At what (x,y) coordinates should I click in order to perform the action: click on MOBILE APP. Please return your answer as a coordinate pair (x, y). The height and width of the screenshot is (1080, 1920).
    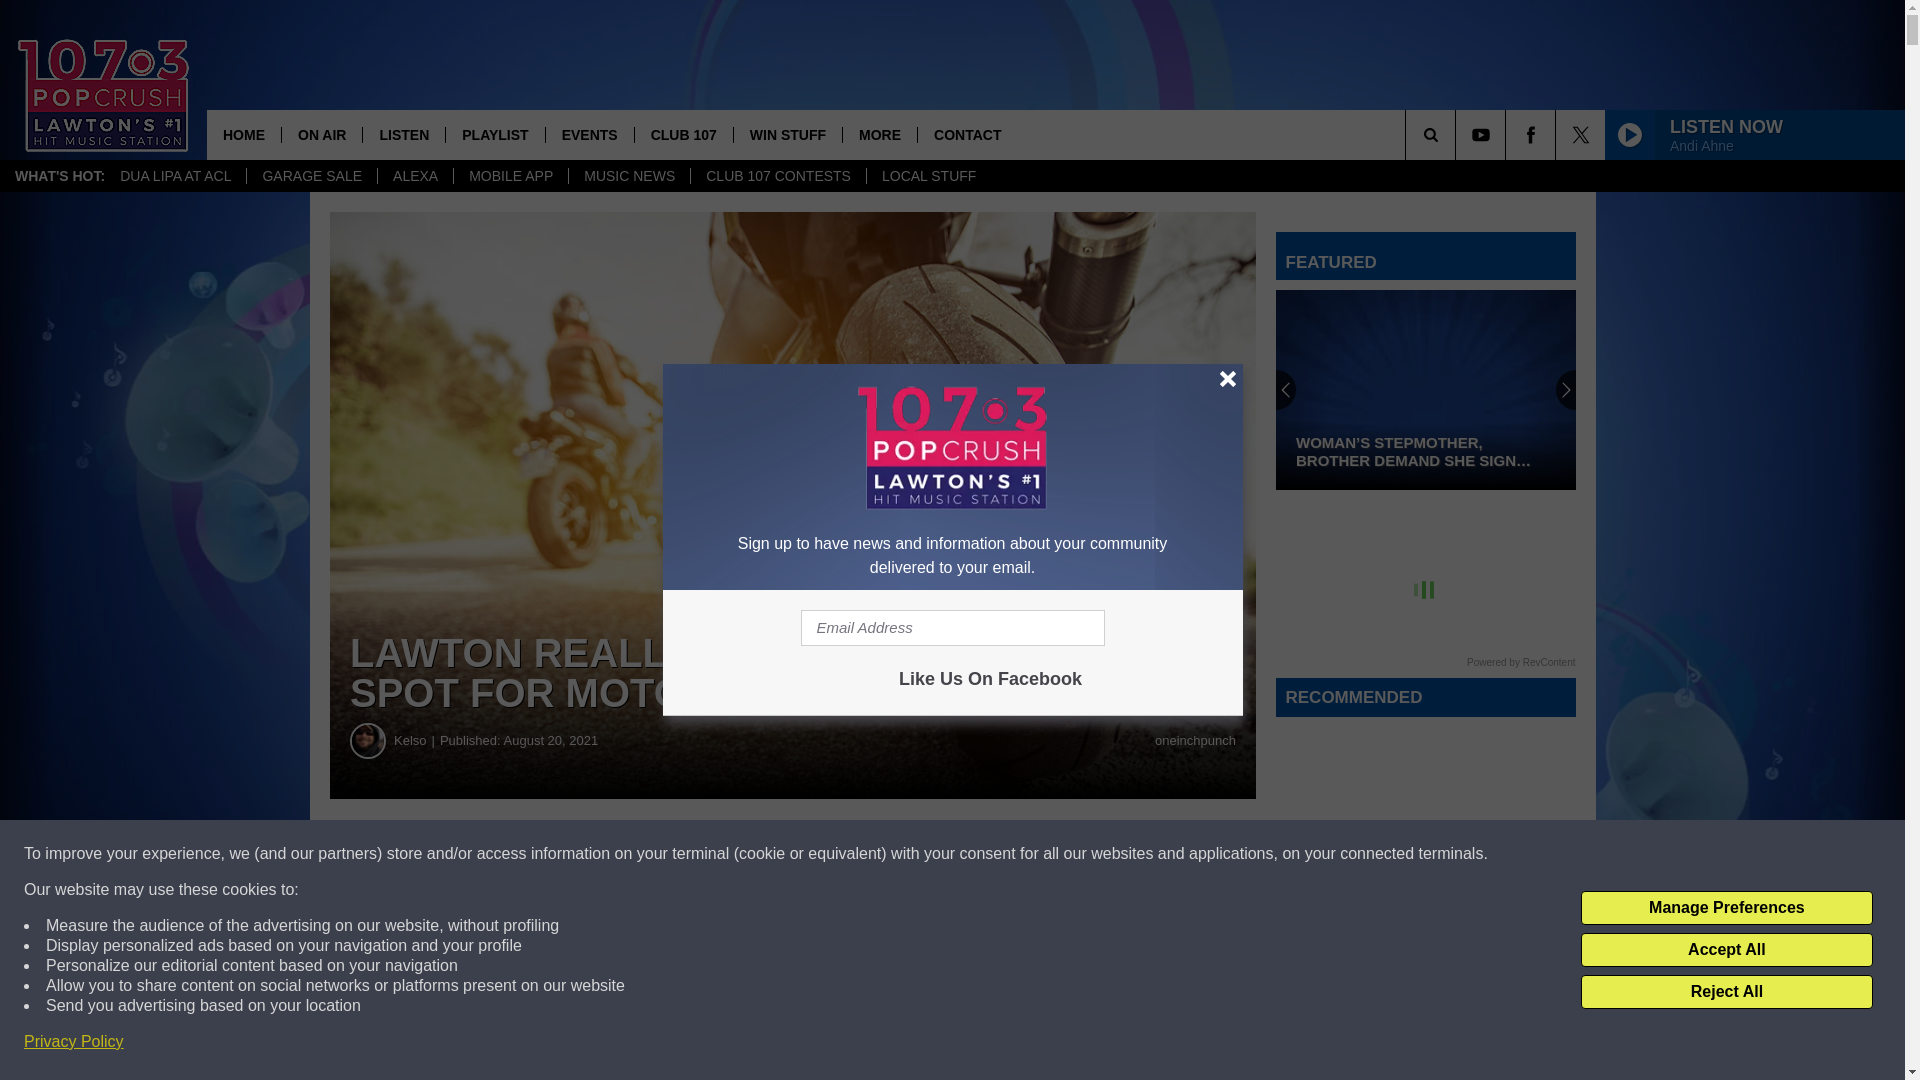
    Looking at the image, I should click on (510, 176).